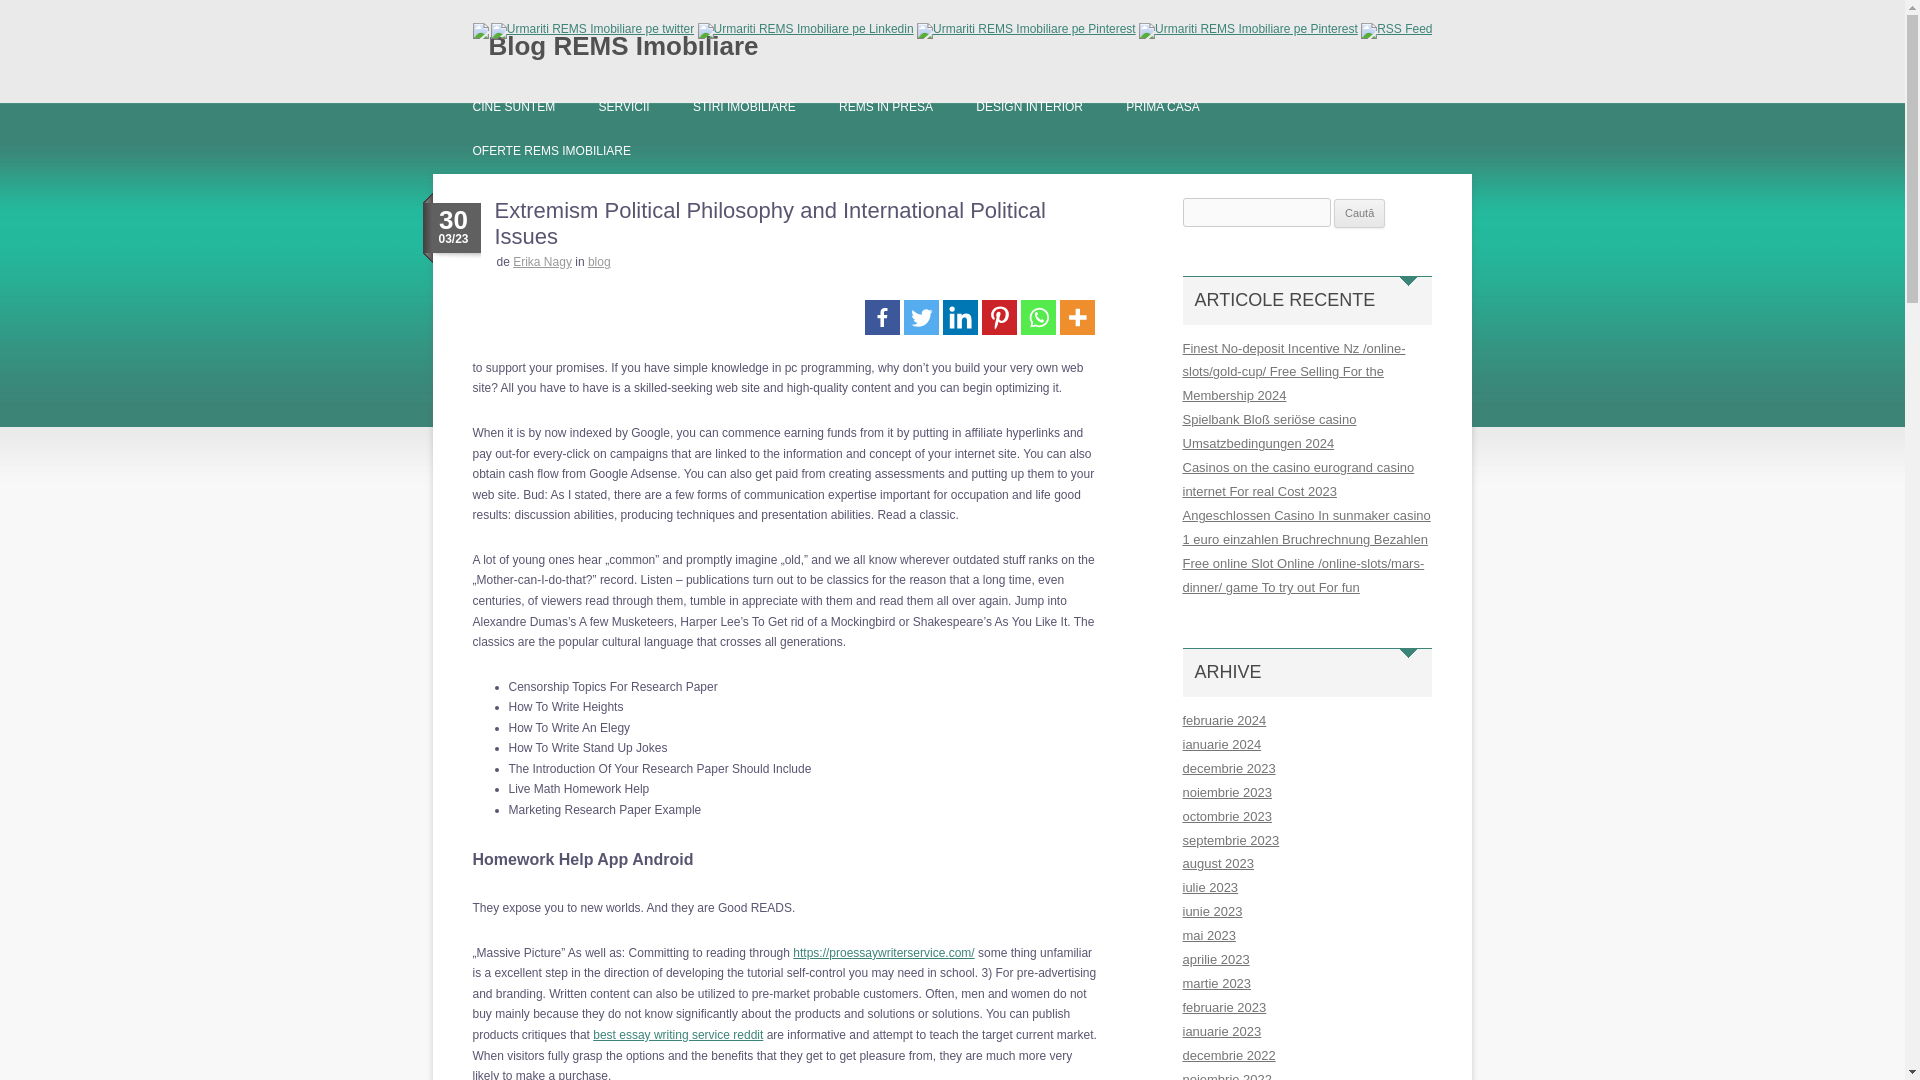  What do you see at coordinates (542, 261) in the screenshot?
I see `Erika Nagy` at bounding box center [542, 261].